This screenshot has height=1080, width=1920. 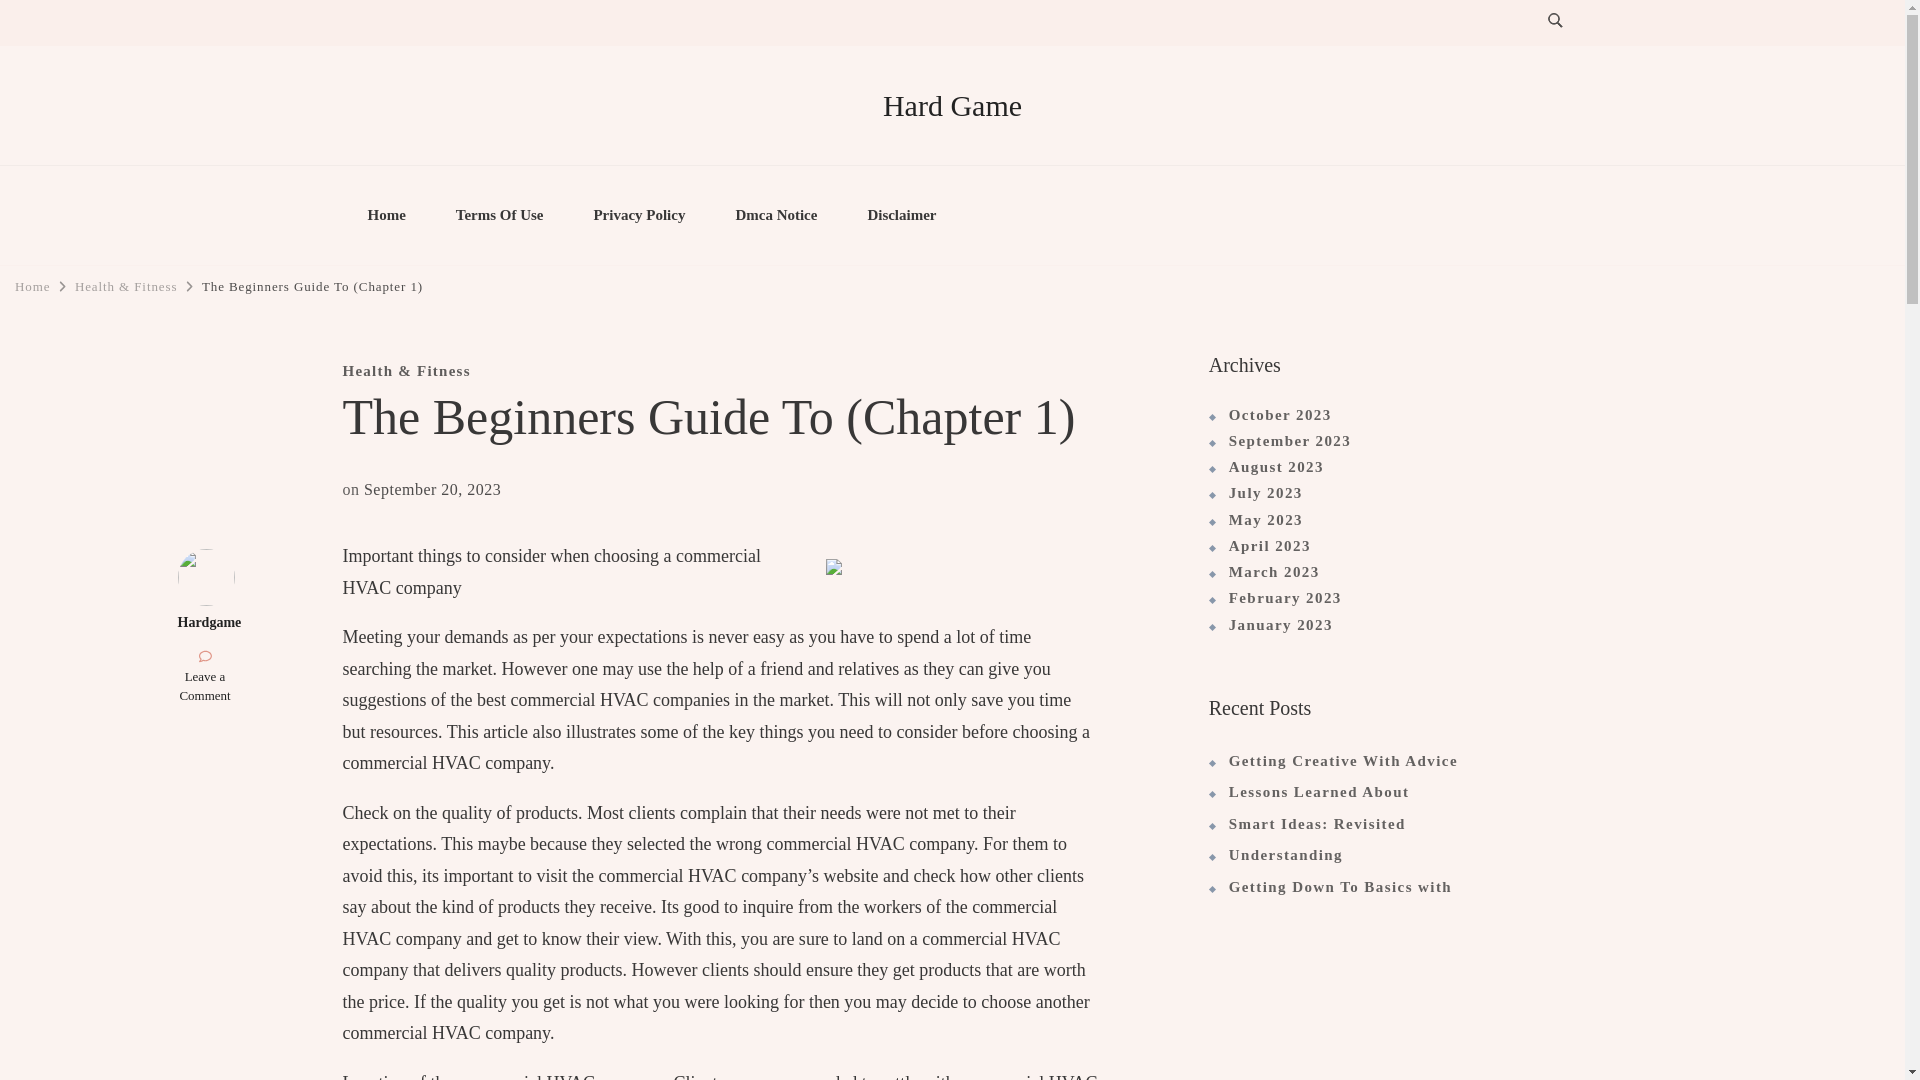 What do you see at coordinates (902, 216) in the screenshot?
I see `Disclaimer` at bounding box center [902, 216].